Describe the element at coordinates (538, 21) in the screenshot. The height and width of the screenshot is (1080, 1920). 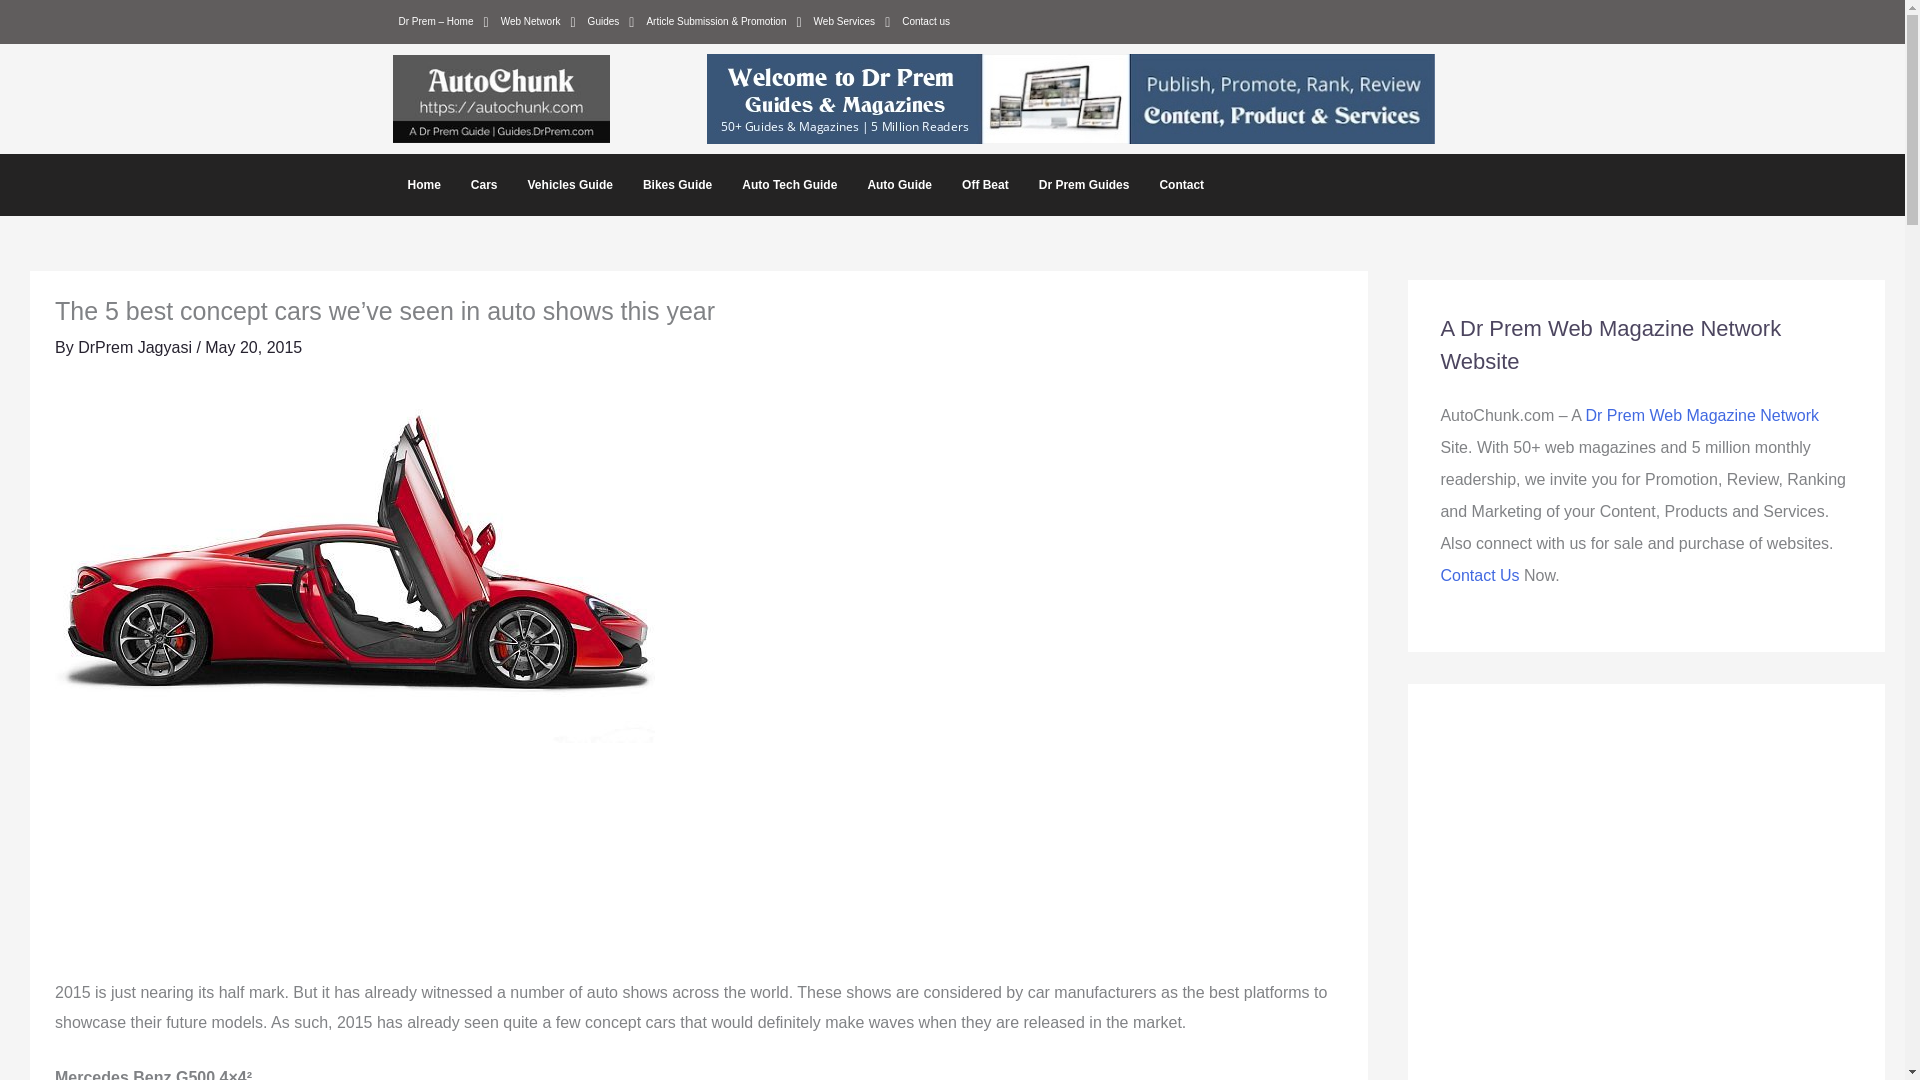
I see `Web Network` at that location.